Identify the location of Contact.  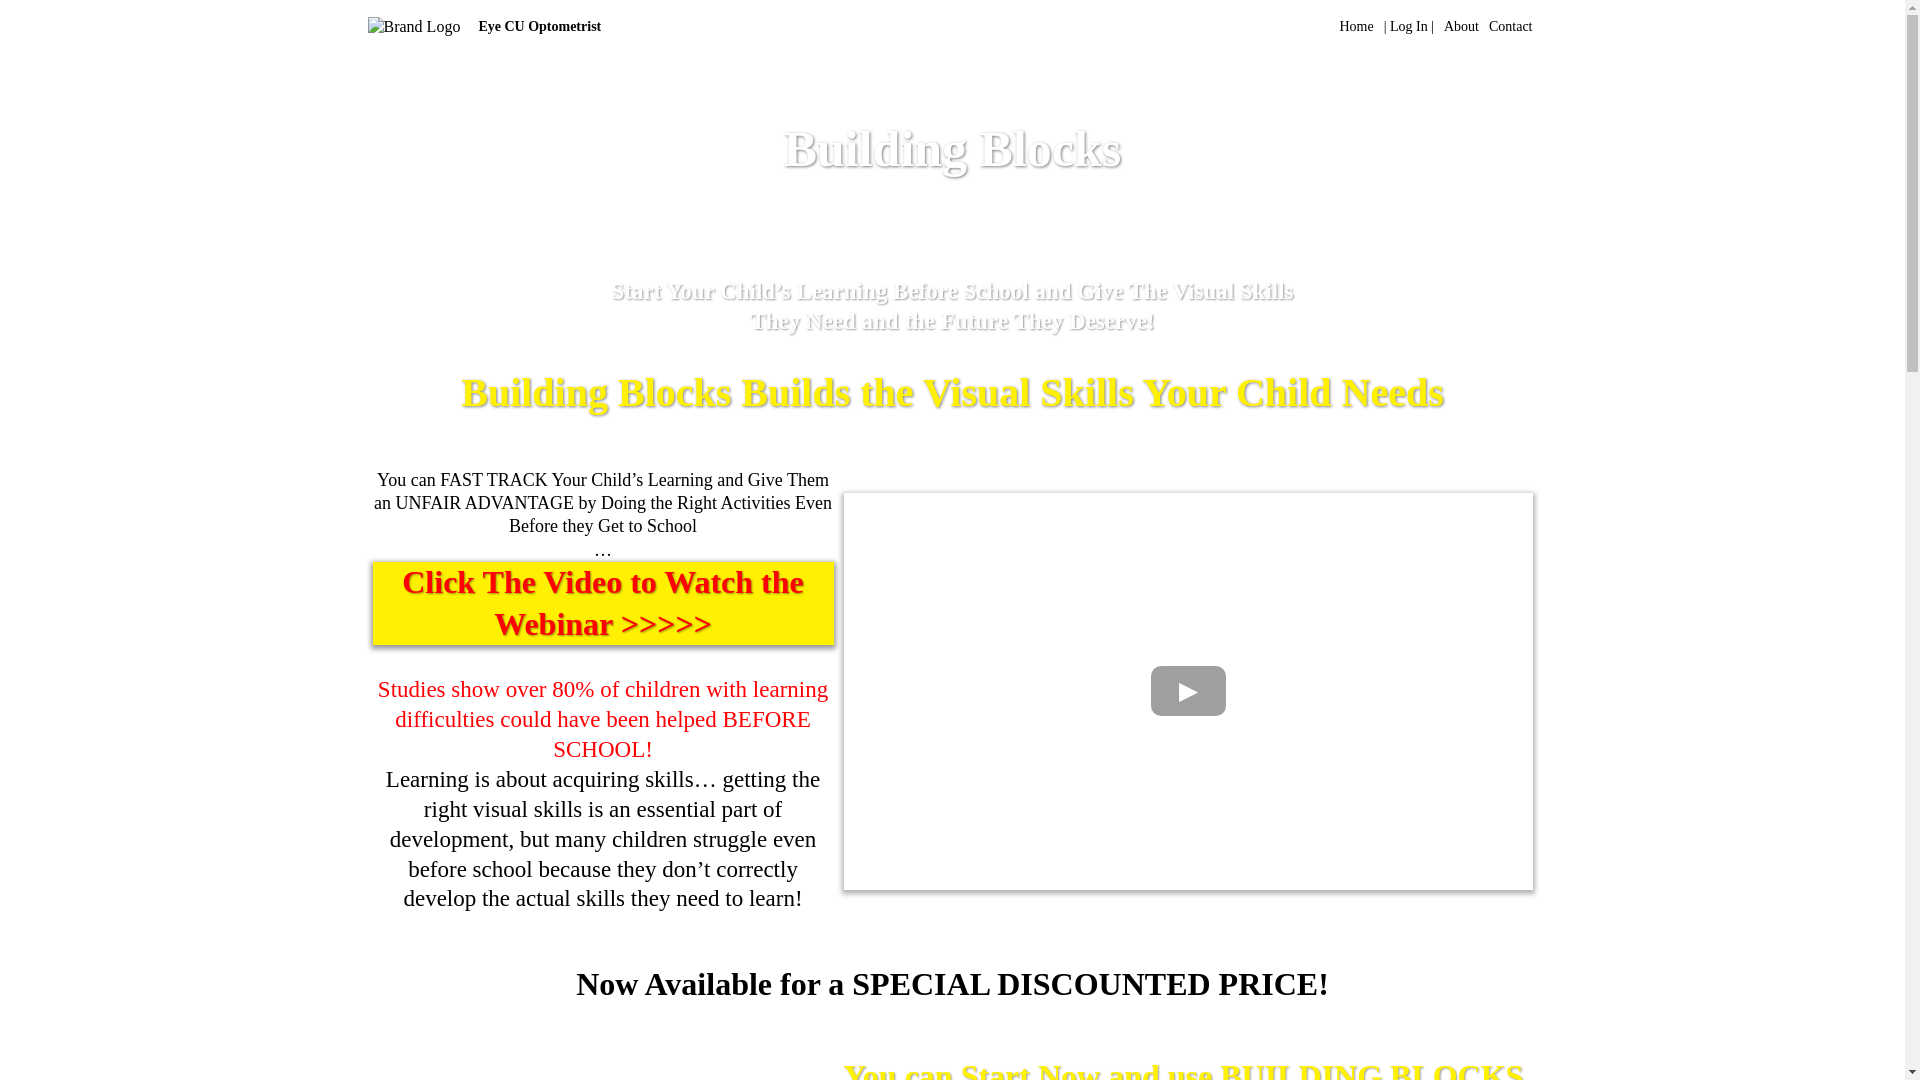
(1510, 27).